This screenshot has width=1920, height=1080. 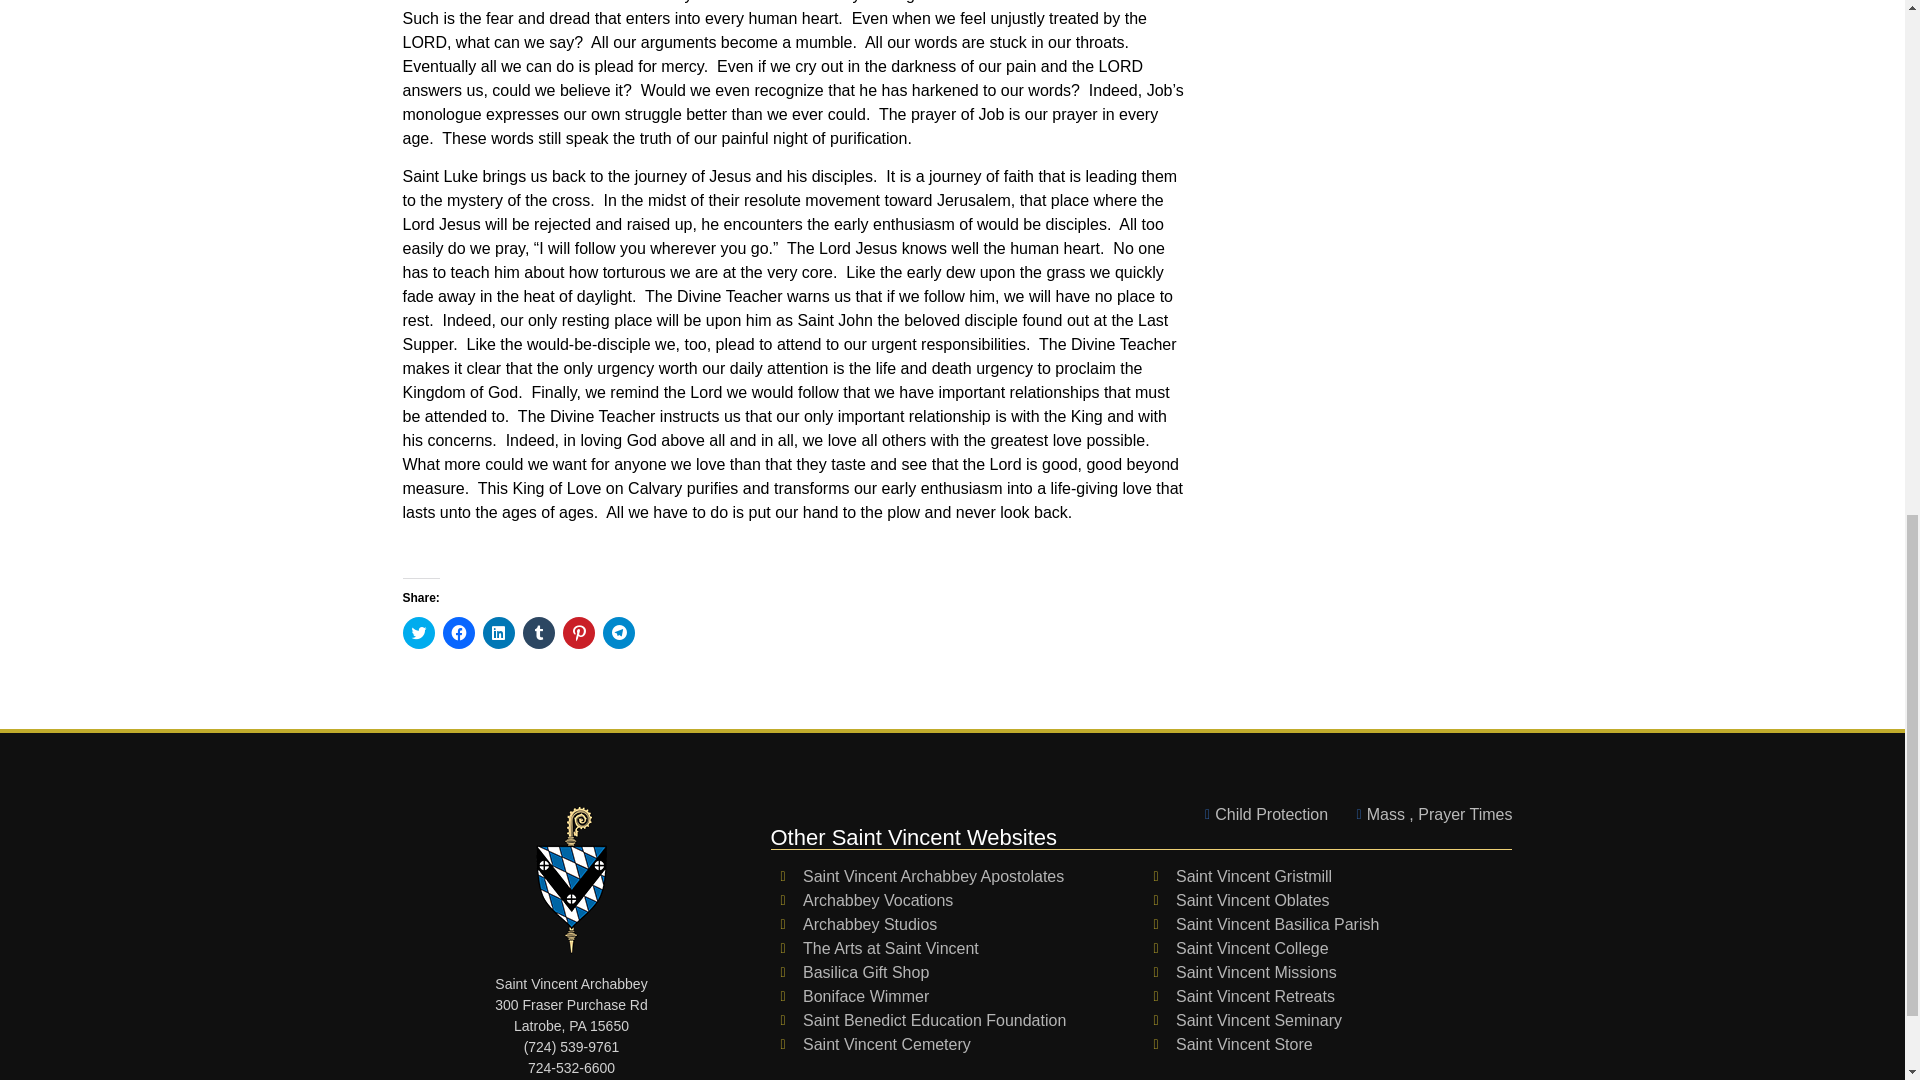 I want to click on Click to share on Telegram, so click(x=618, y=632).